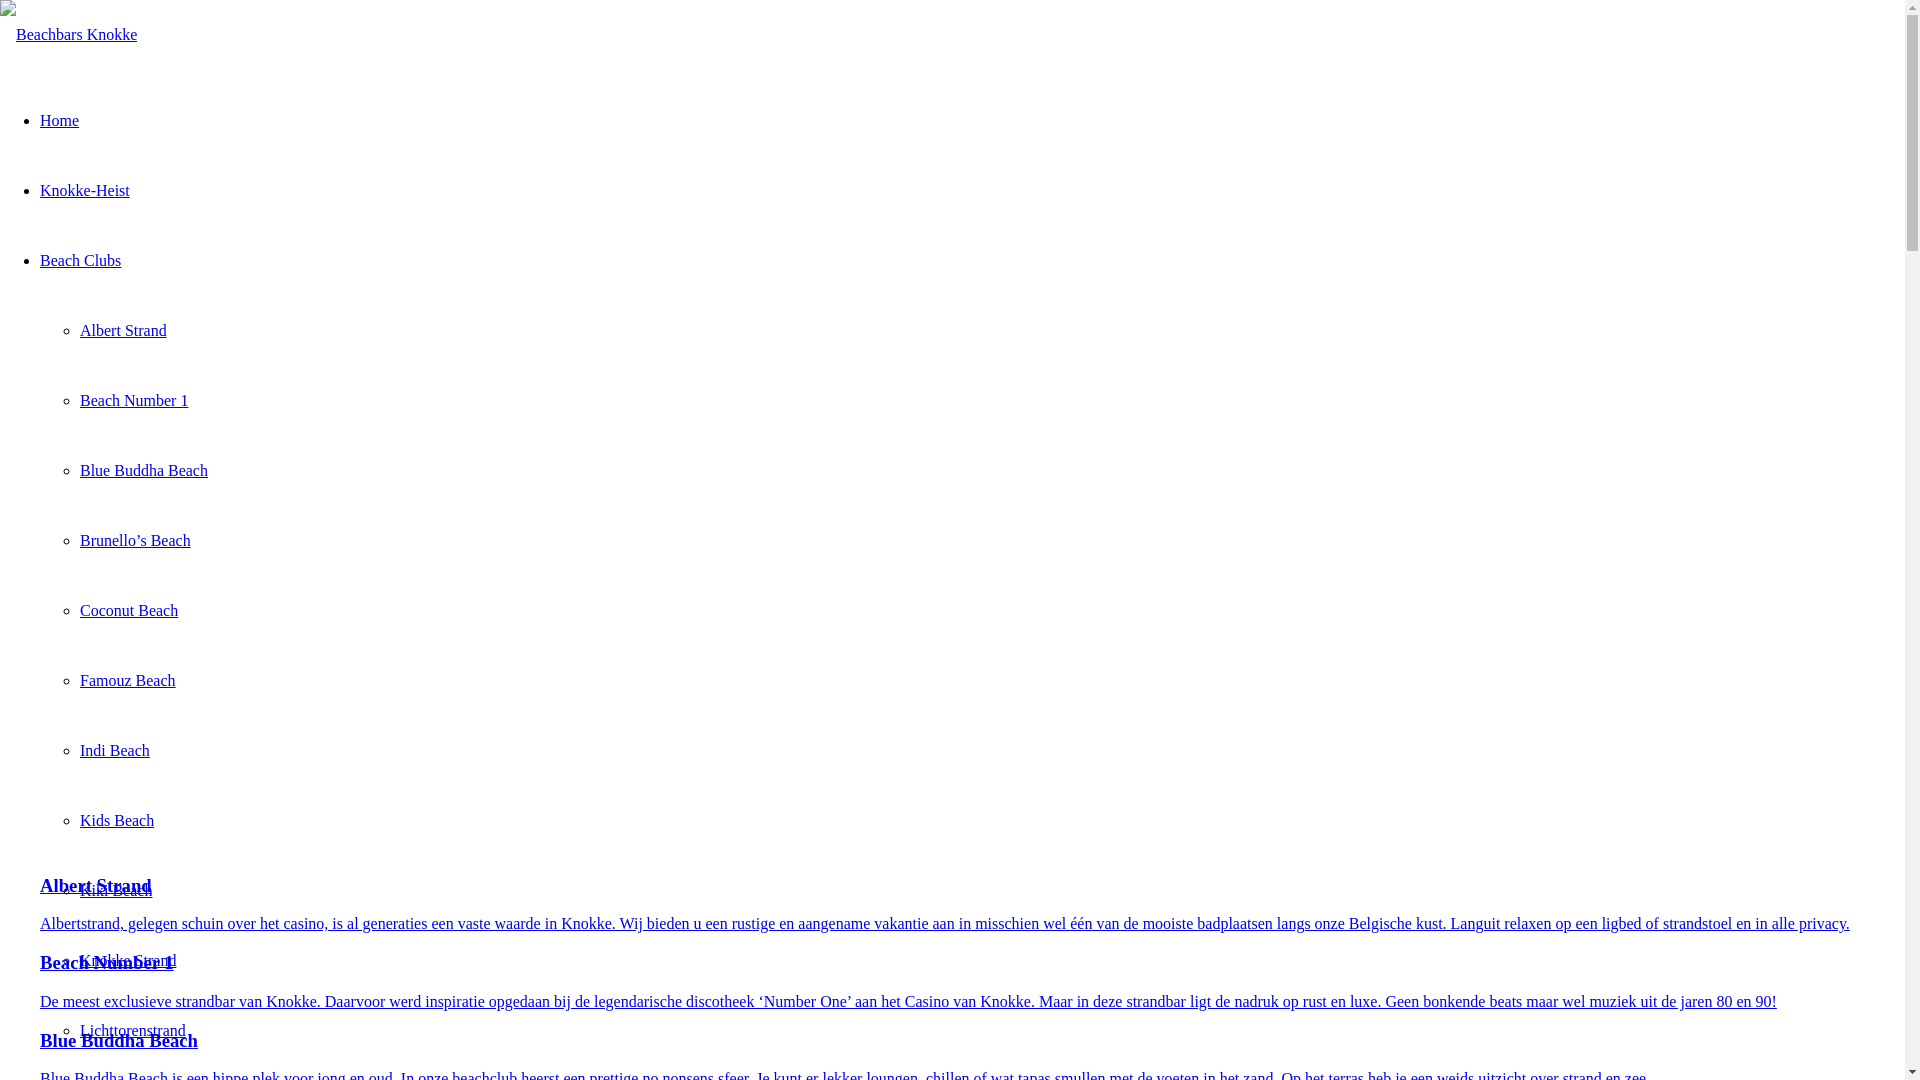 The width and height of the screenshot is (1920, 1080). Describe the element at coordinates (117, 820) in the screenshot. I see `Kids Beach` at that location.